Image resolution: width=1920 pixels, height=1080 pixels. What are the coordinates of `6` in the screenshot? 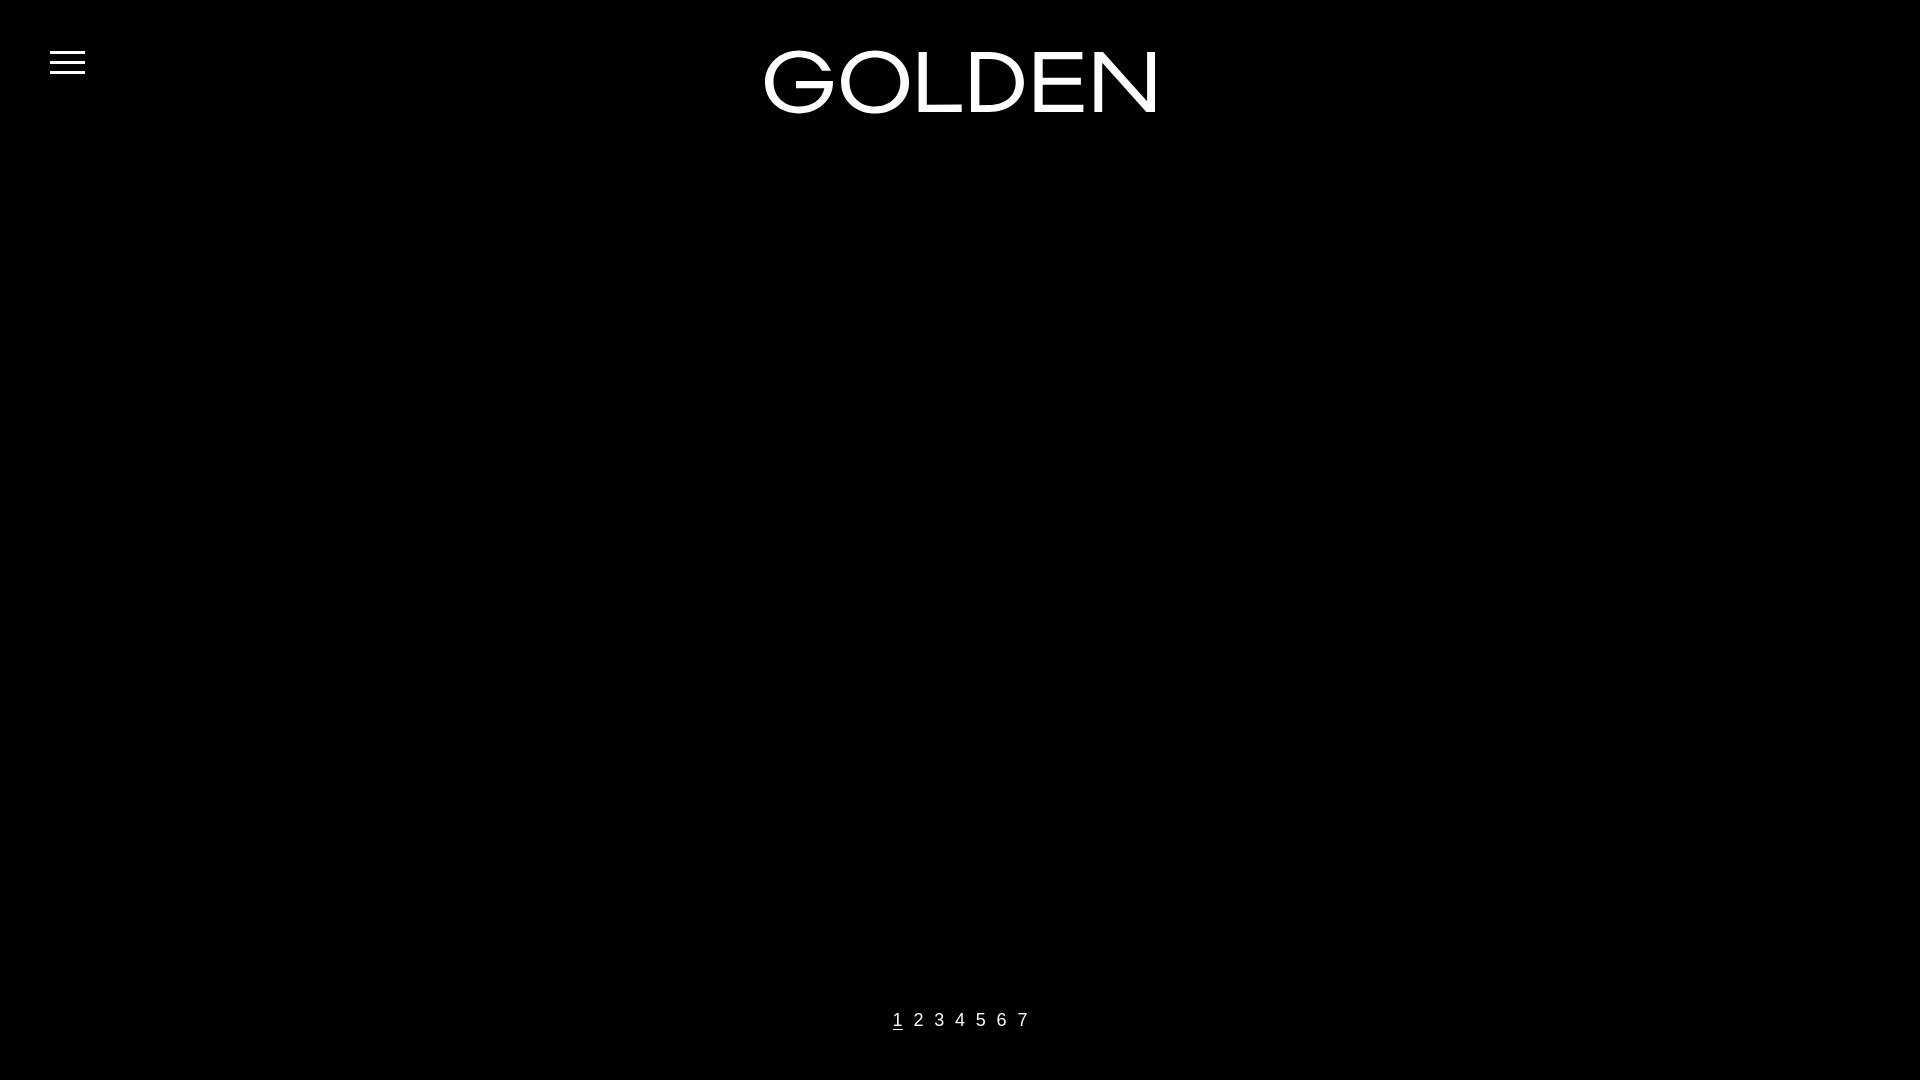 It's located at (1002, 1020).